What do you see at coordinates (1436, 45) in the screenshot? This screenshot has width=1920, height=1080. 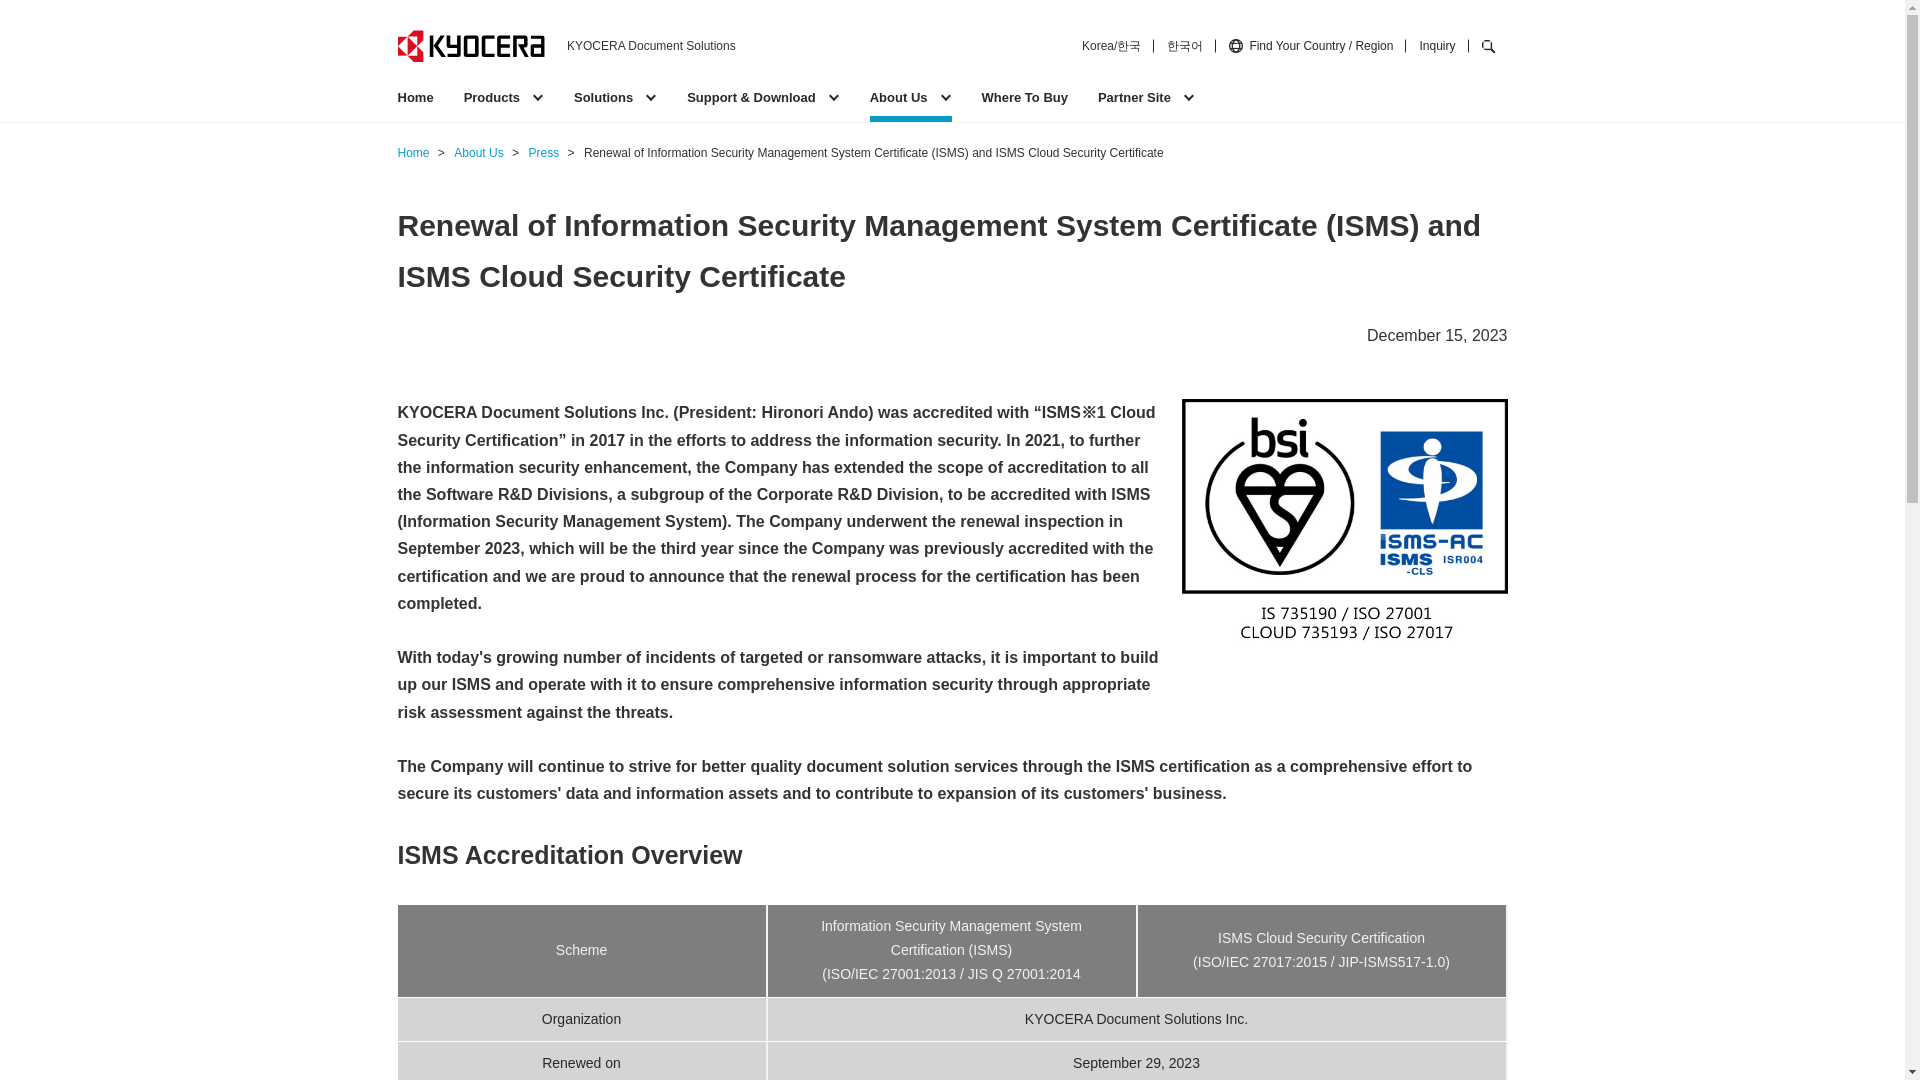 I see `Inquiry` at bounding box center [1436, 45].